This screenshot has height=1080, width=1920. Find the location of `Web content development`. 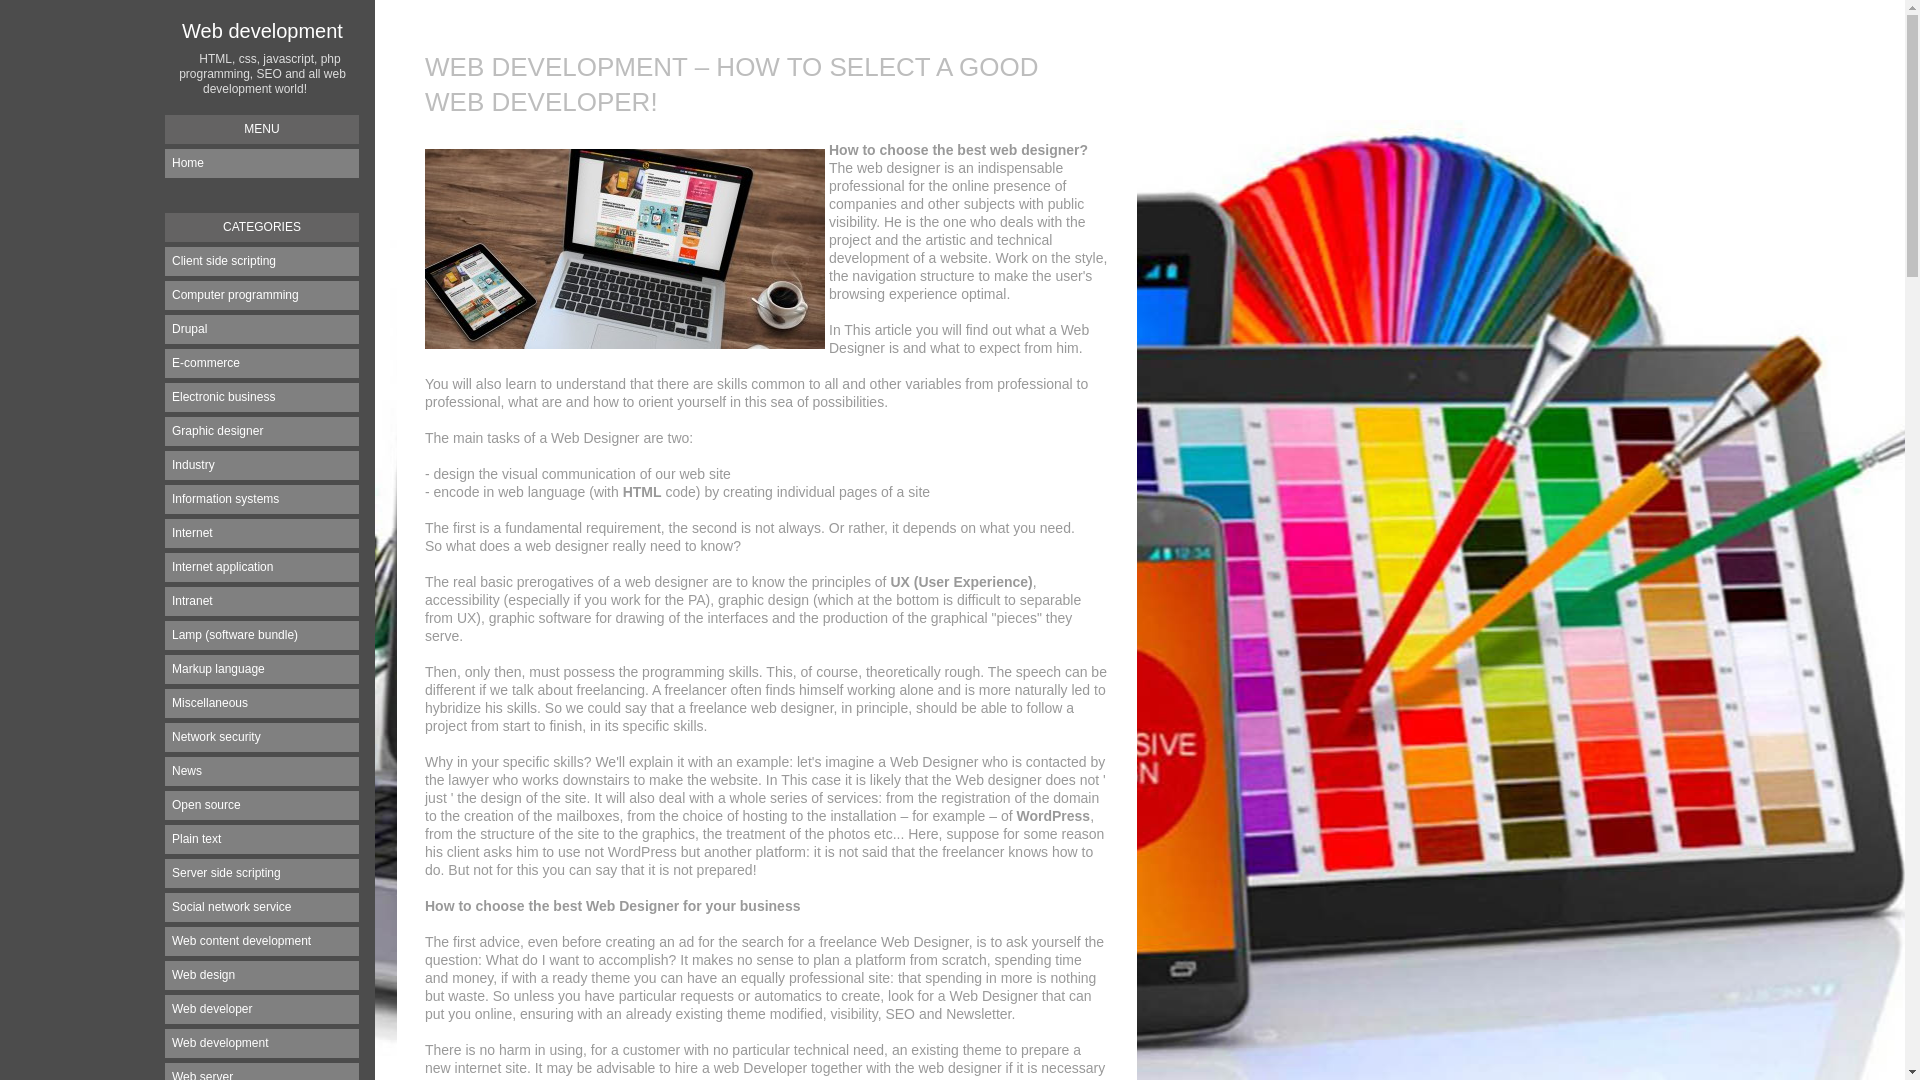

Web content development is located at coordinates (262, 942).